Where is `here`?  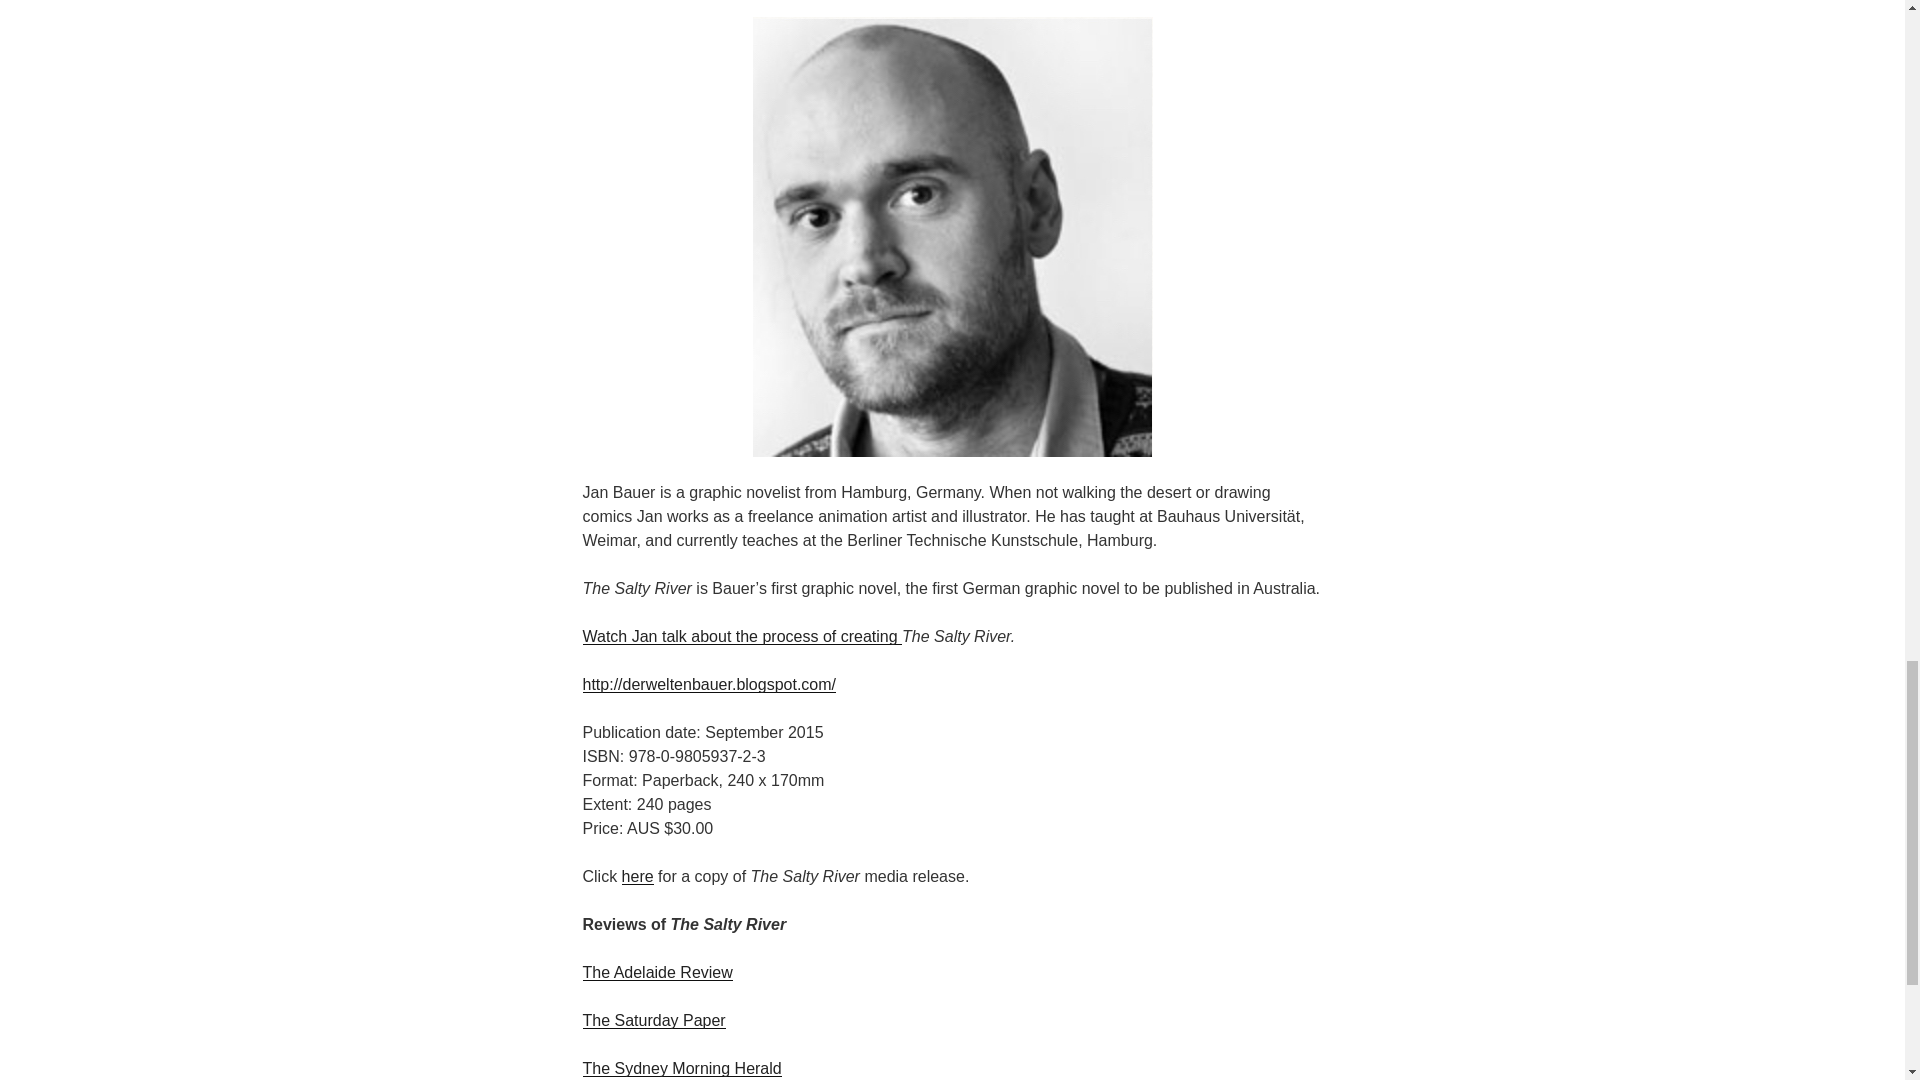 here is located at coordinates (638, 876).